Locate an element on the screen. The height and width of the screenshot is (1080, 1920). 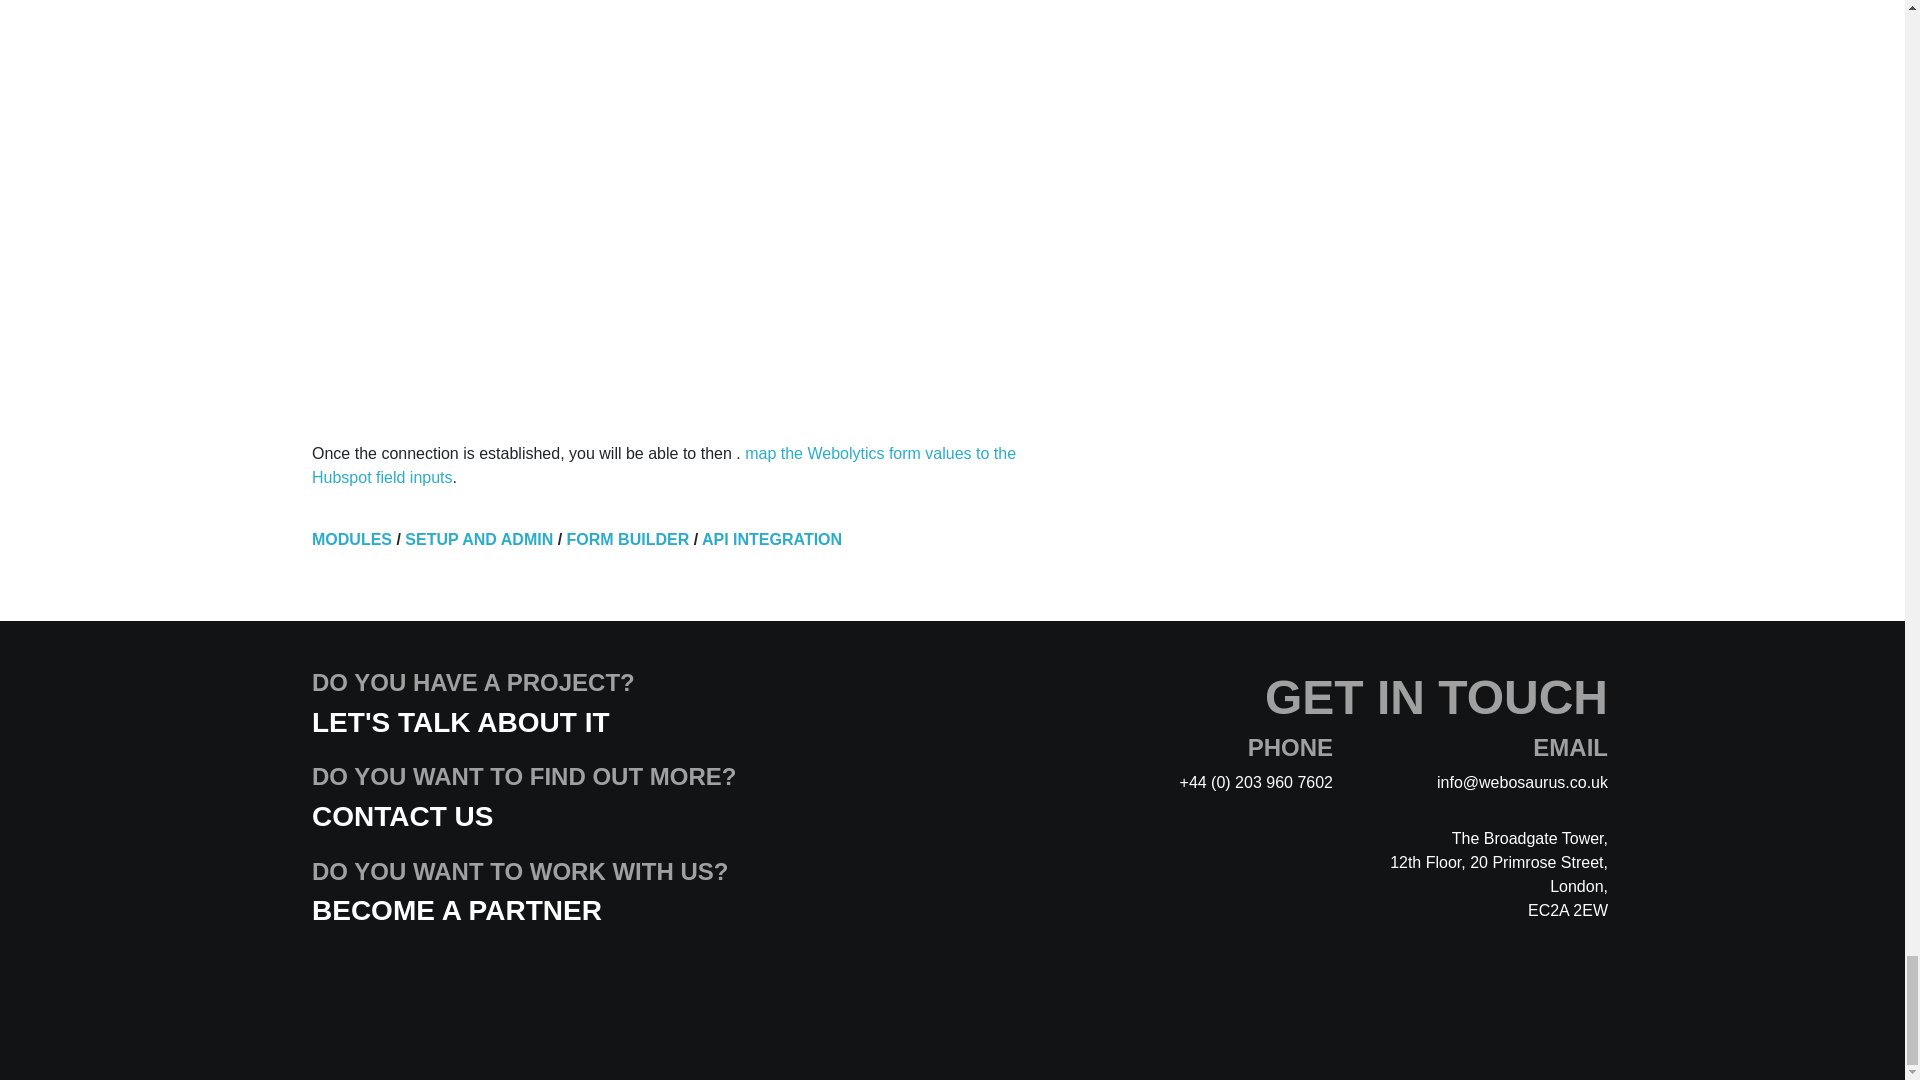
map the Webolytics form values to the Hubspot field inputs is located at coordinates (663, 465).